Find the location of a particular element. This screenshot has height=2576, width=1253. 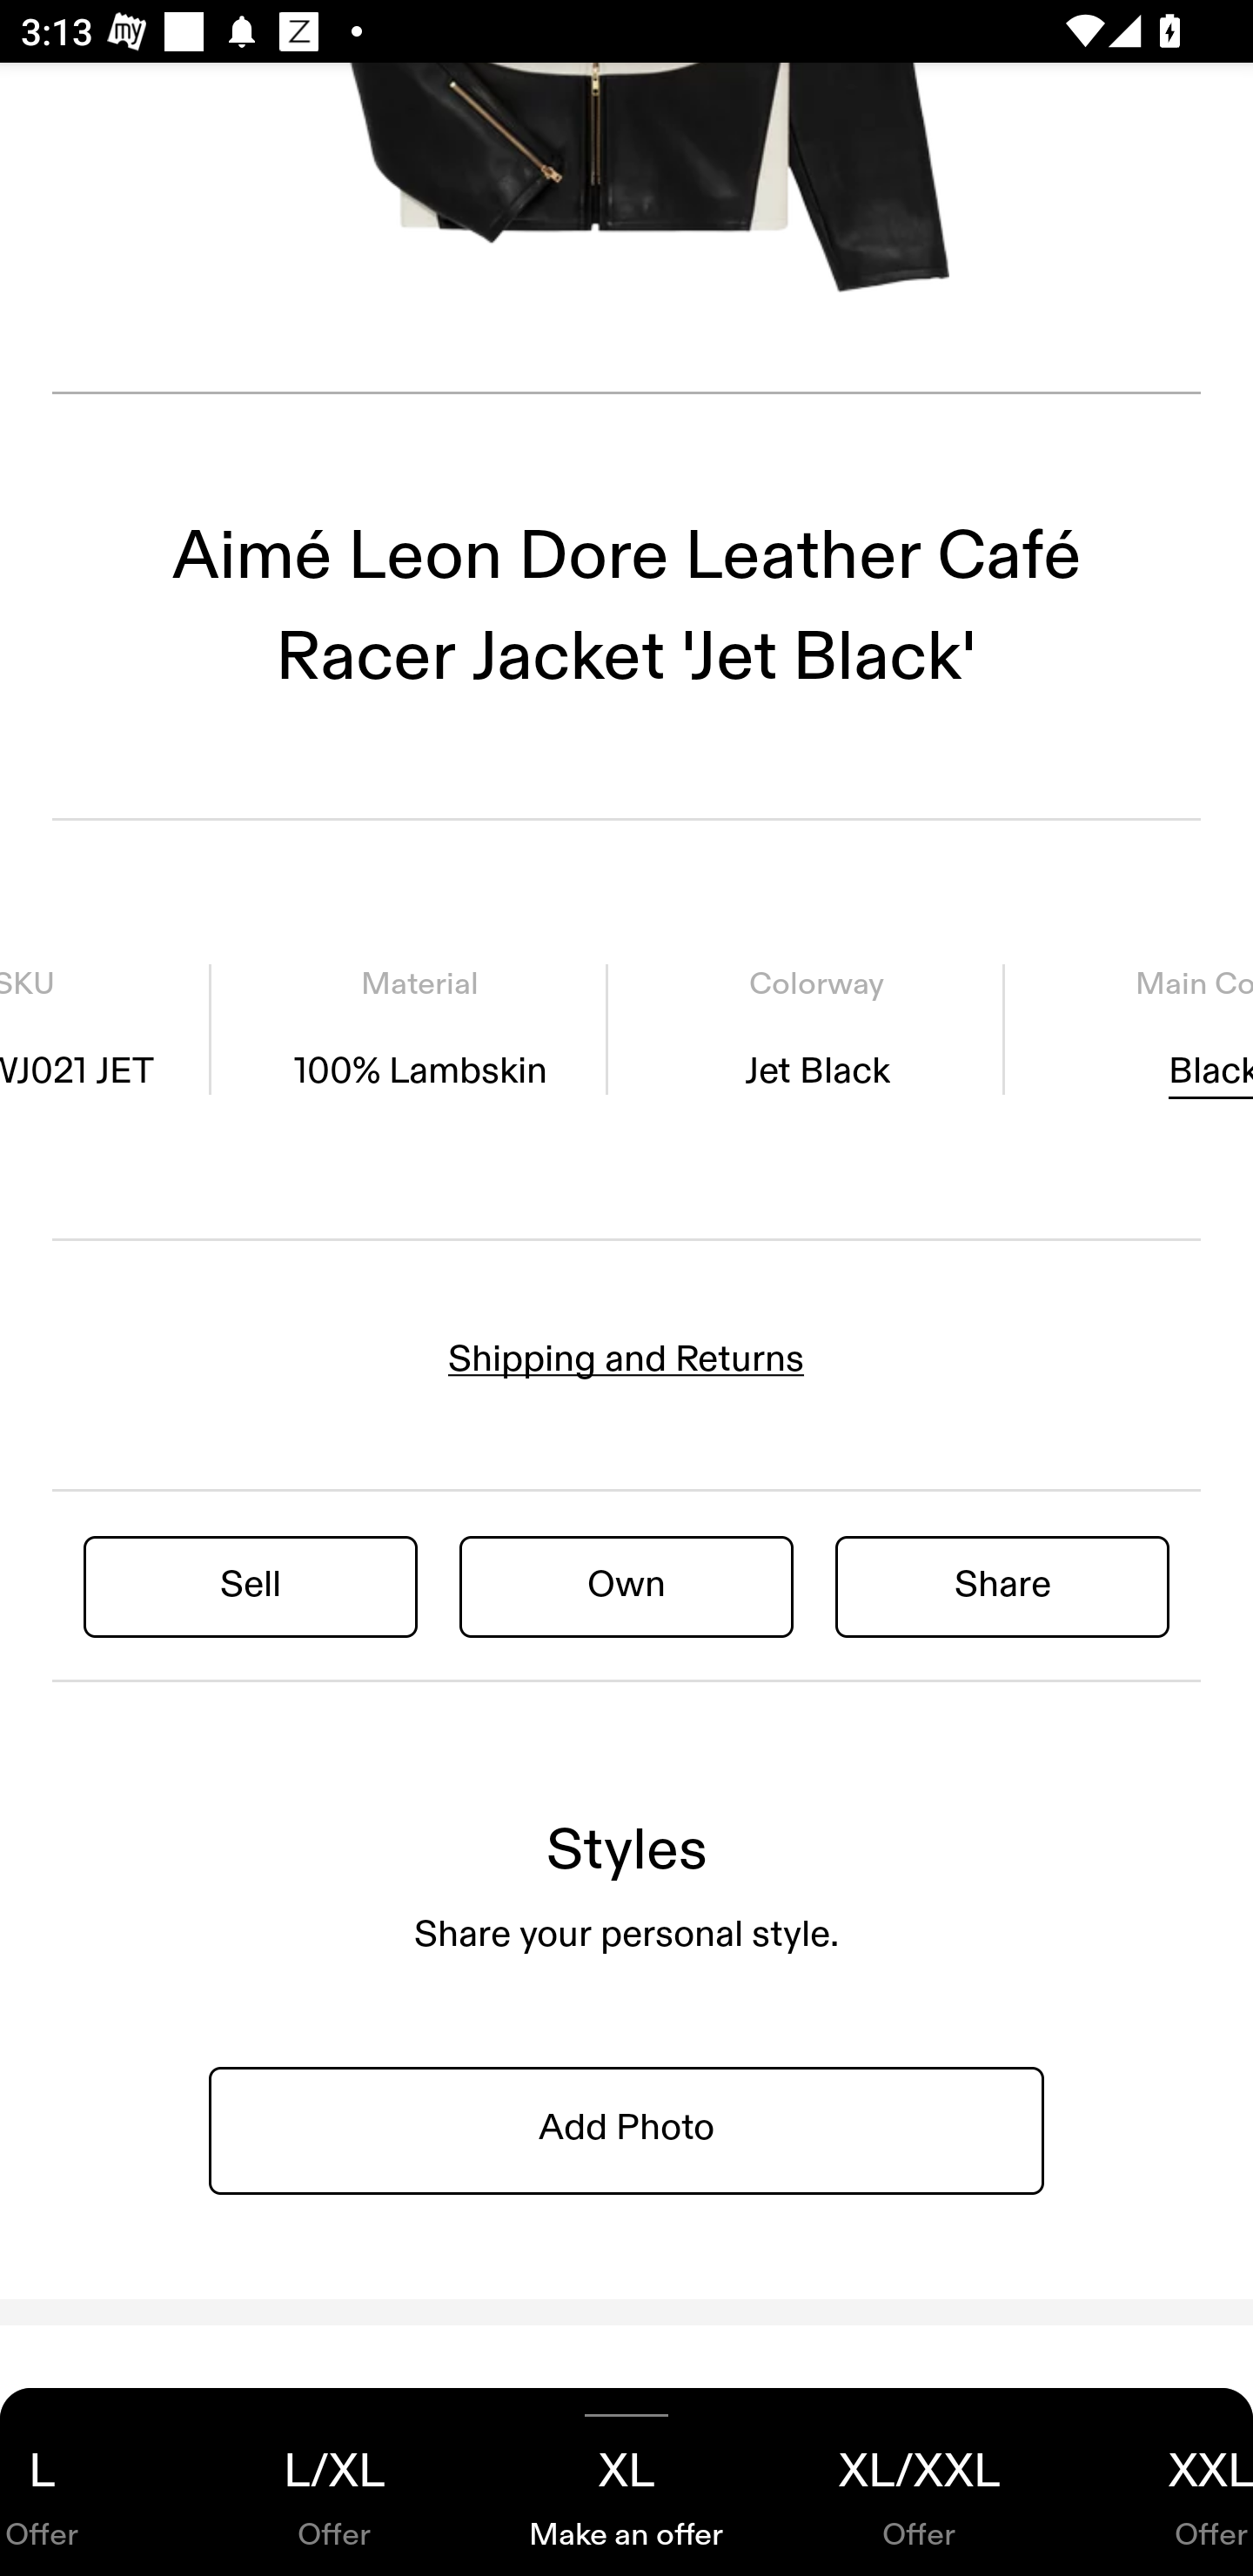

Add Photo is located at coordinates (626, 2129).